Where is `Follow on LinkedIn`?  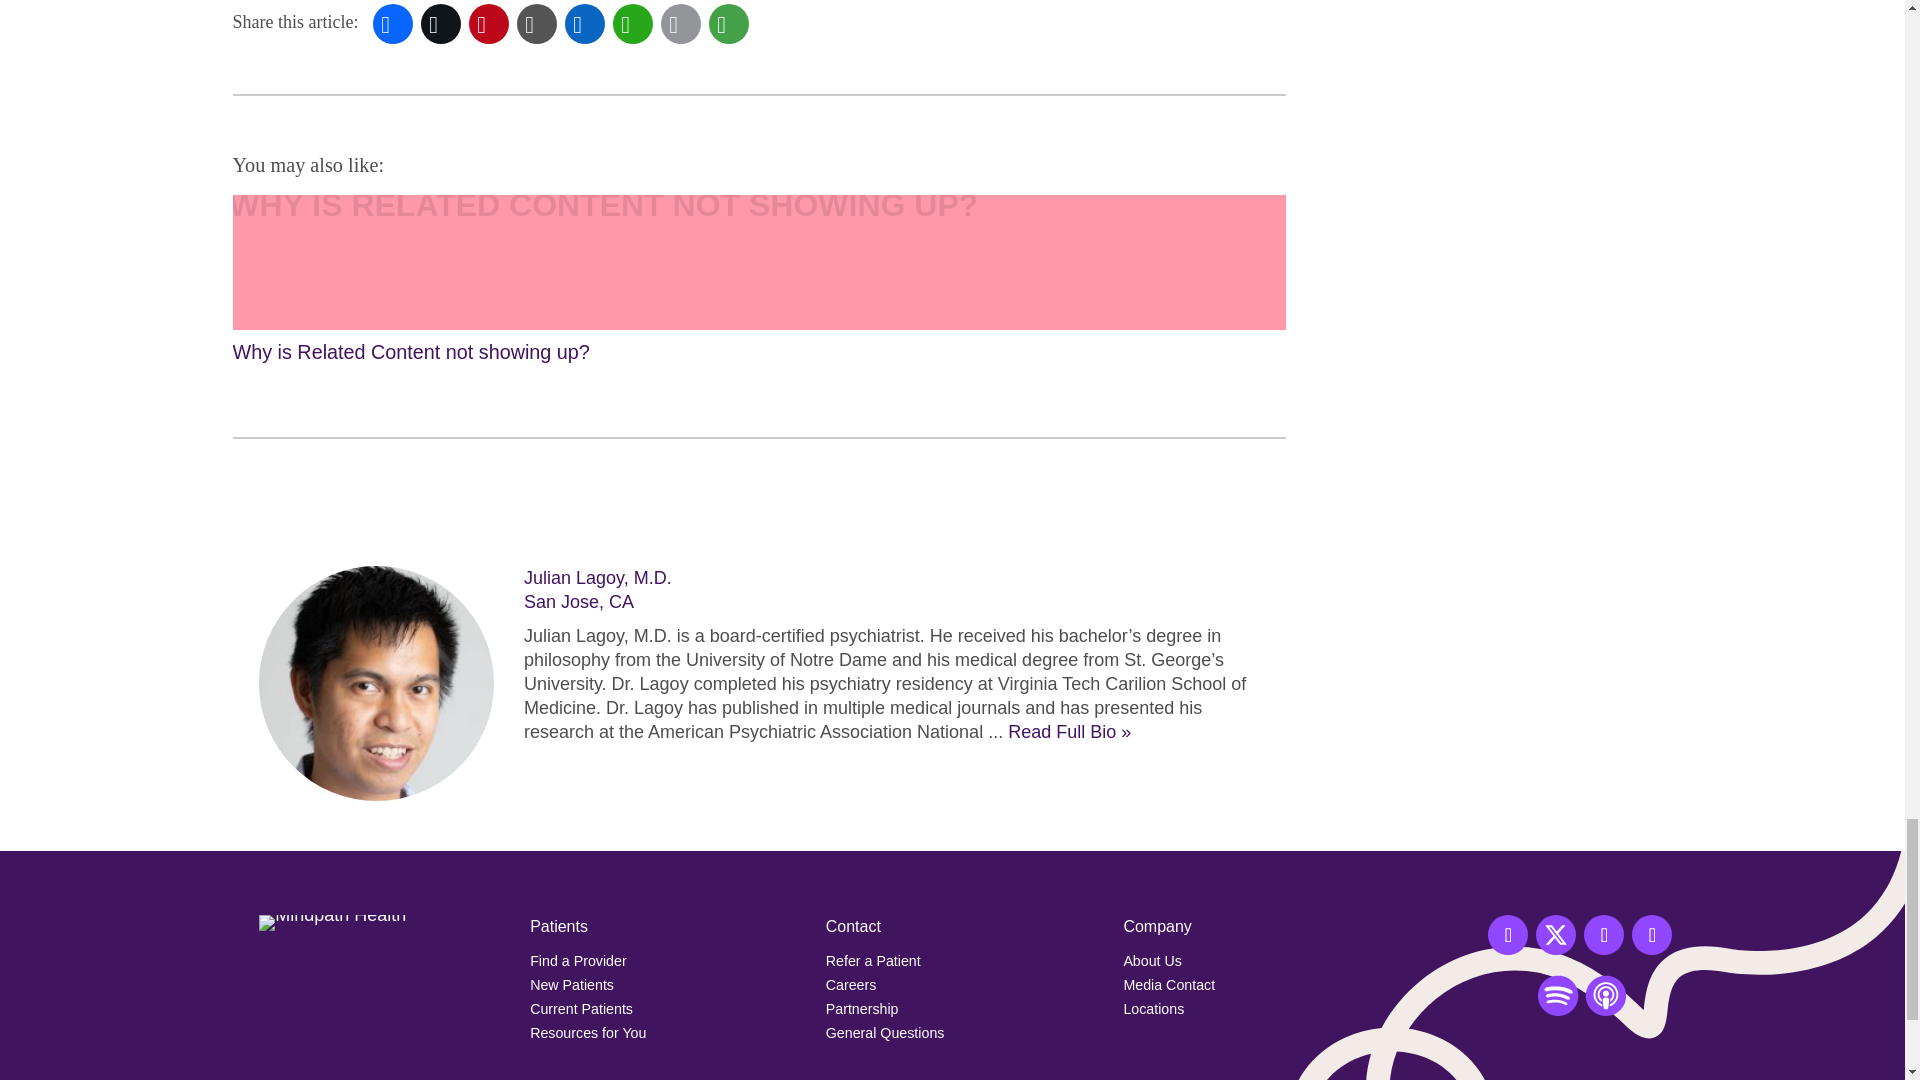
Follow on LinkedIn is located at coordinates (1652, 934).